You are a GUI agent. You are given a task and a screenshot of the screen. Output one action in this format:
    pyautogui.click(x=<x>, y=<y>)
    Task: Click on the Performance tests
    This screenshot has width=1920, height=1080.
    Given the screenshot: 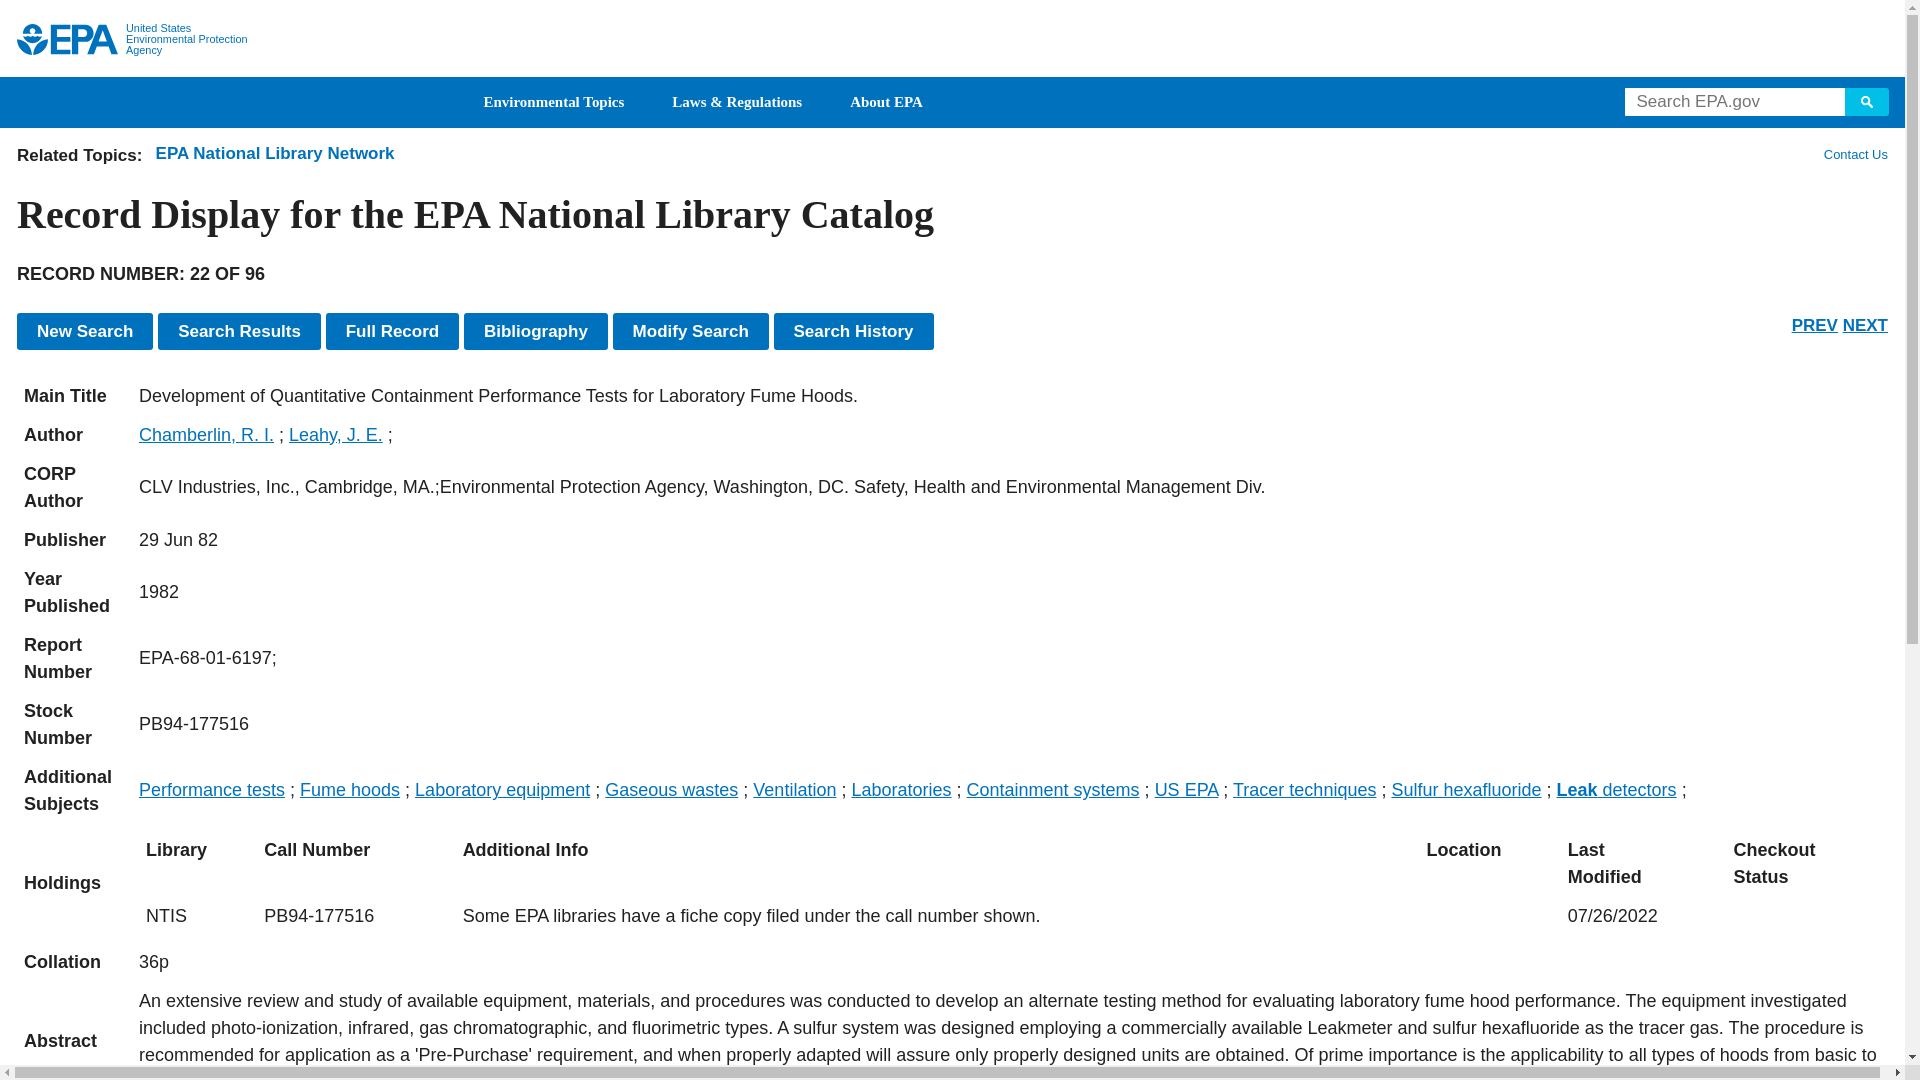 What is the action you would take?
    pyautogui.click(x=211, y=790)
    